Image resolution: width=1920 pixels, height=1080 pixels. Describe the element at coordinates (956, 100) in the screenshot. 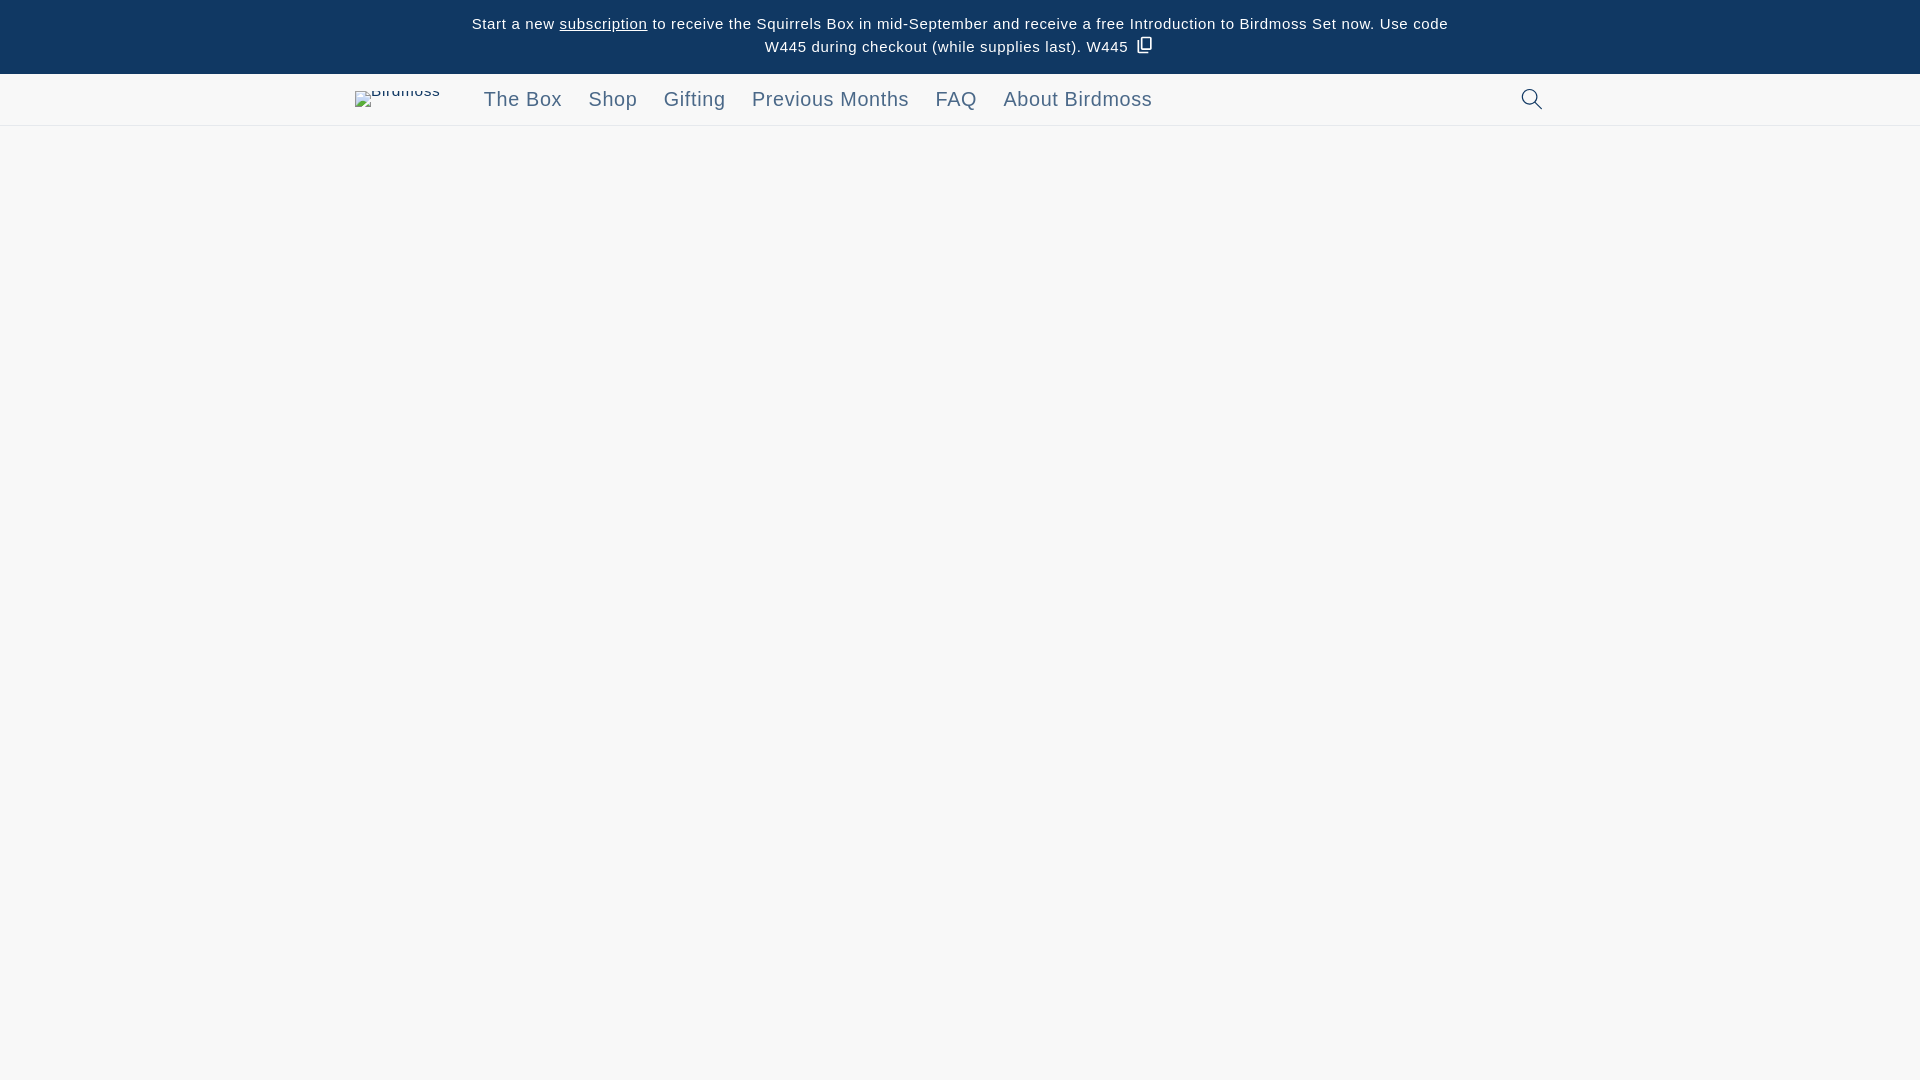

I see `FAQ` at that location.